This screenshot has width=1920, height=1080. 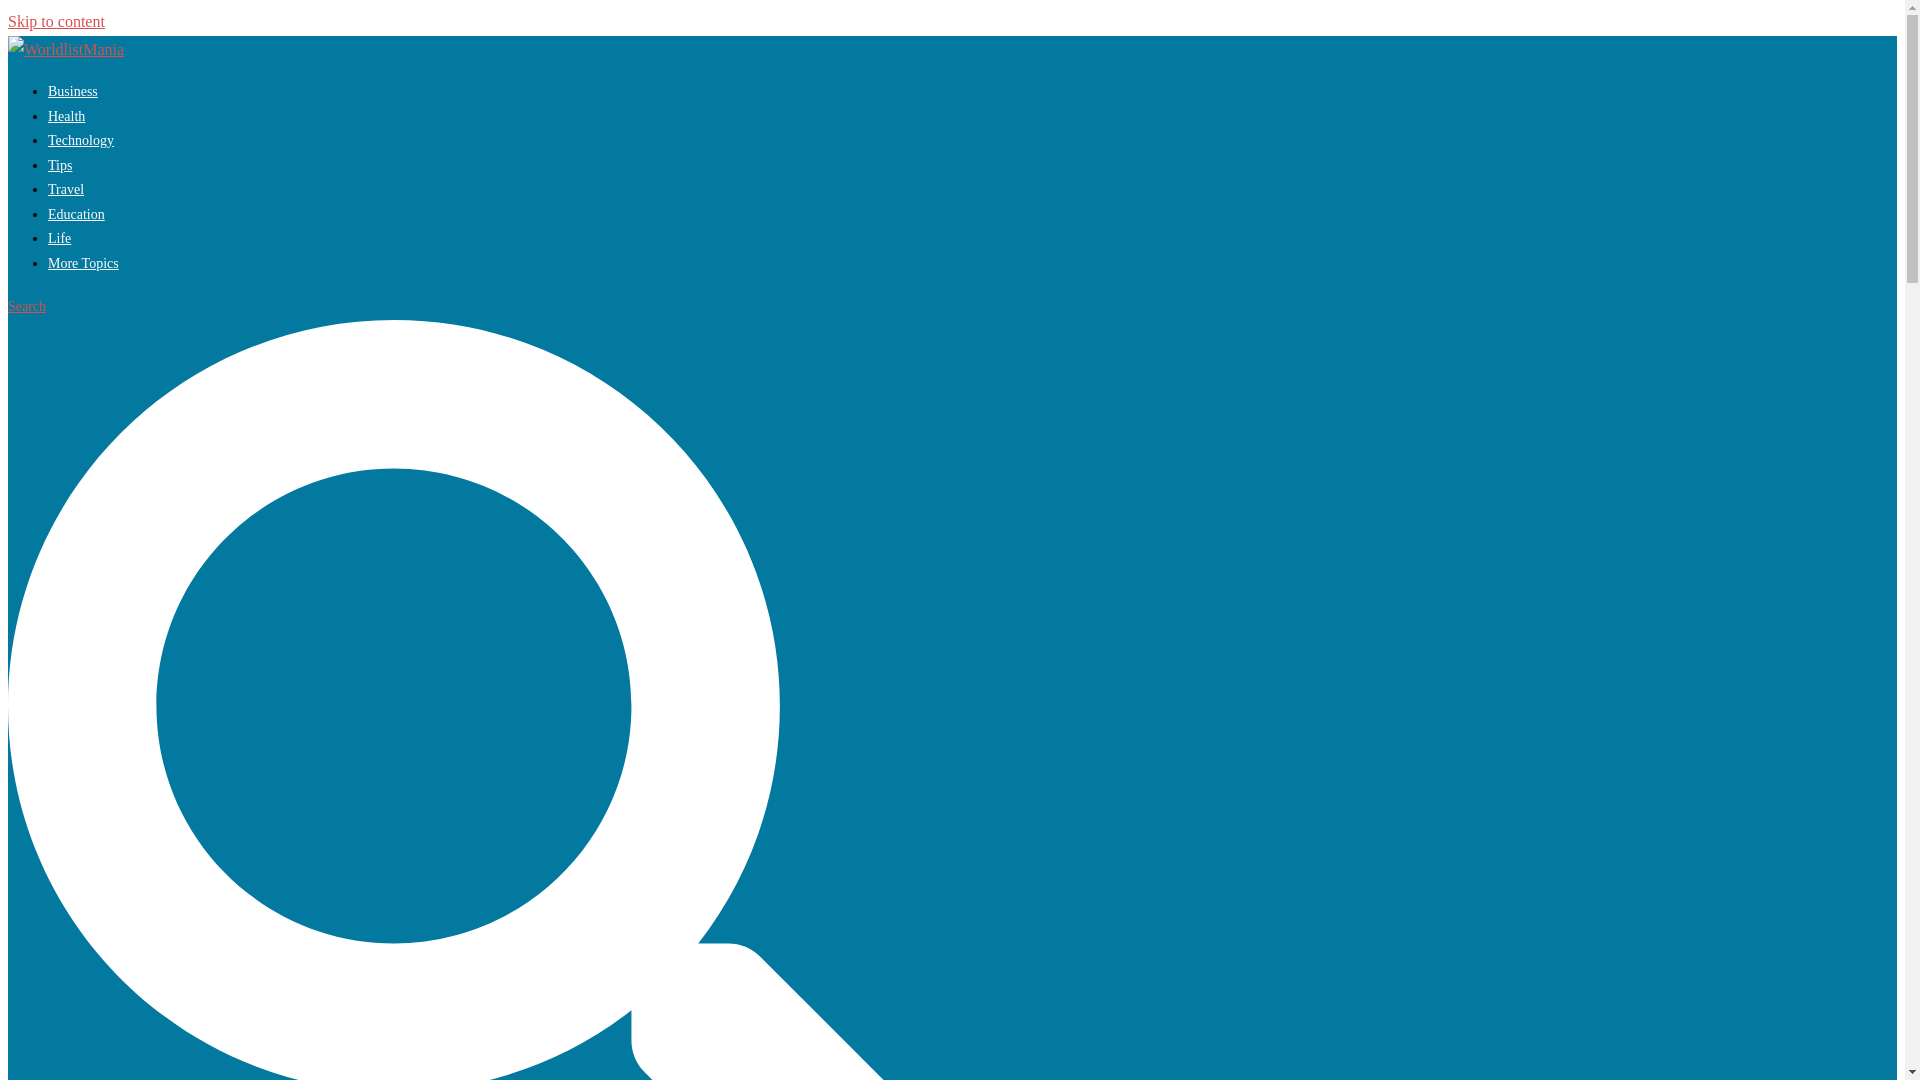 I want to click on Health, so click(x=66, y=116).